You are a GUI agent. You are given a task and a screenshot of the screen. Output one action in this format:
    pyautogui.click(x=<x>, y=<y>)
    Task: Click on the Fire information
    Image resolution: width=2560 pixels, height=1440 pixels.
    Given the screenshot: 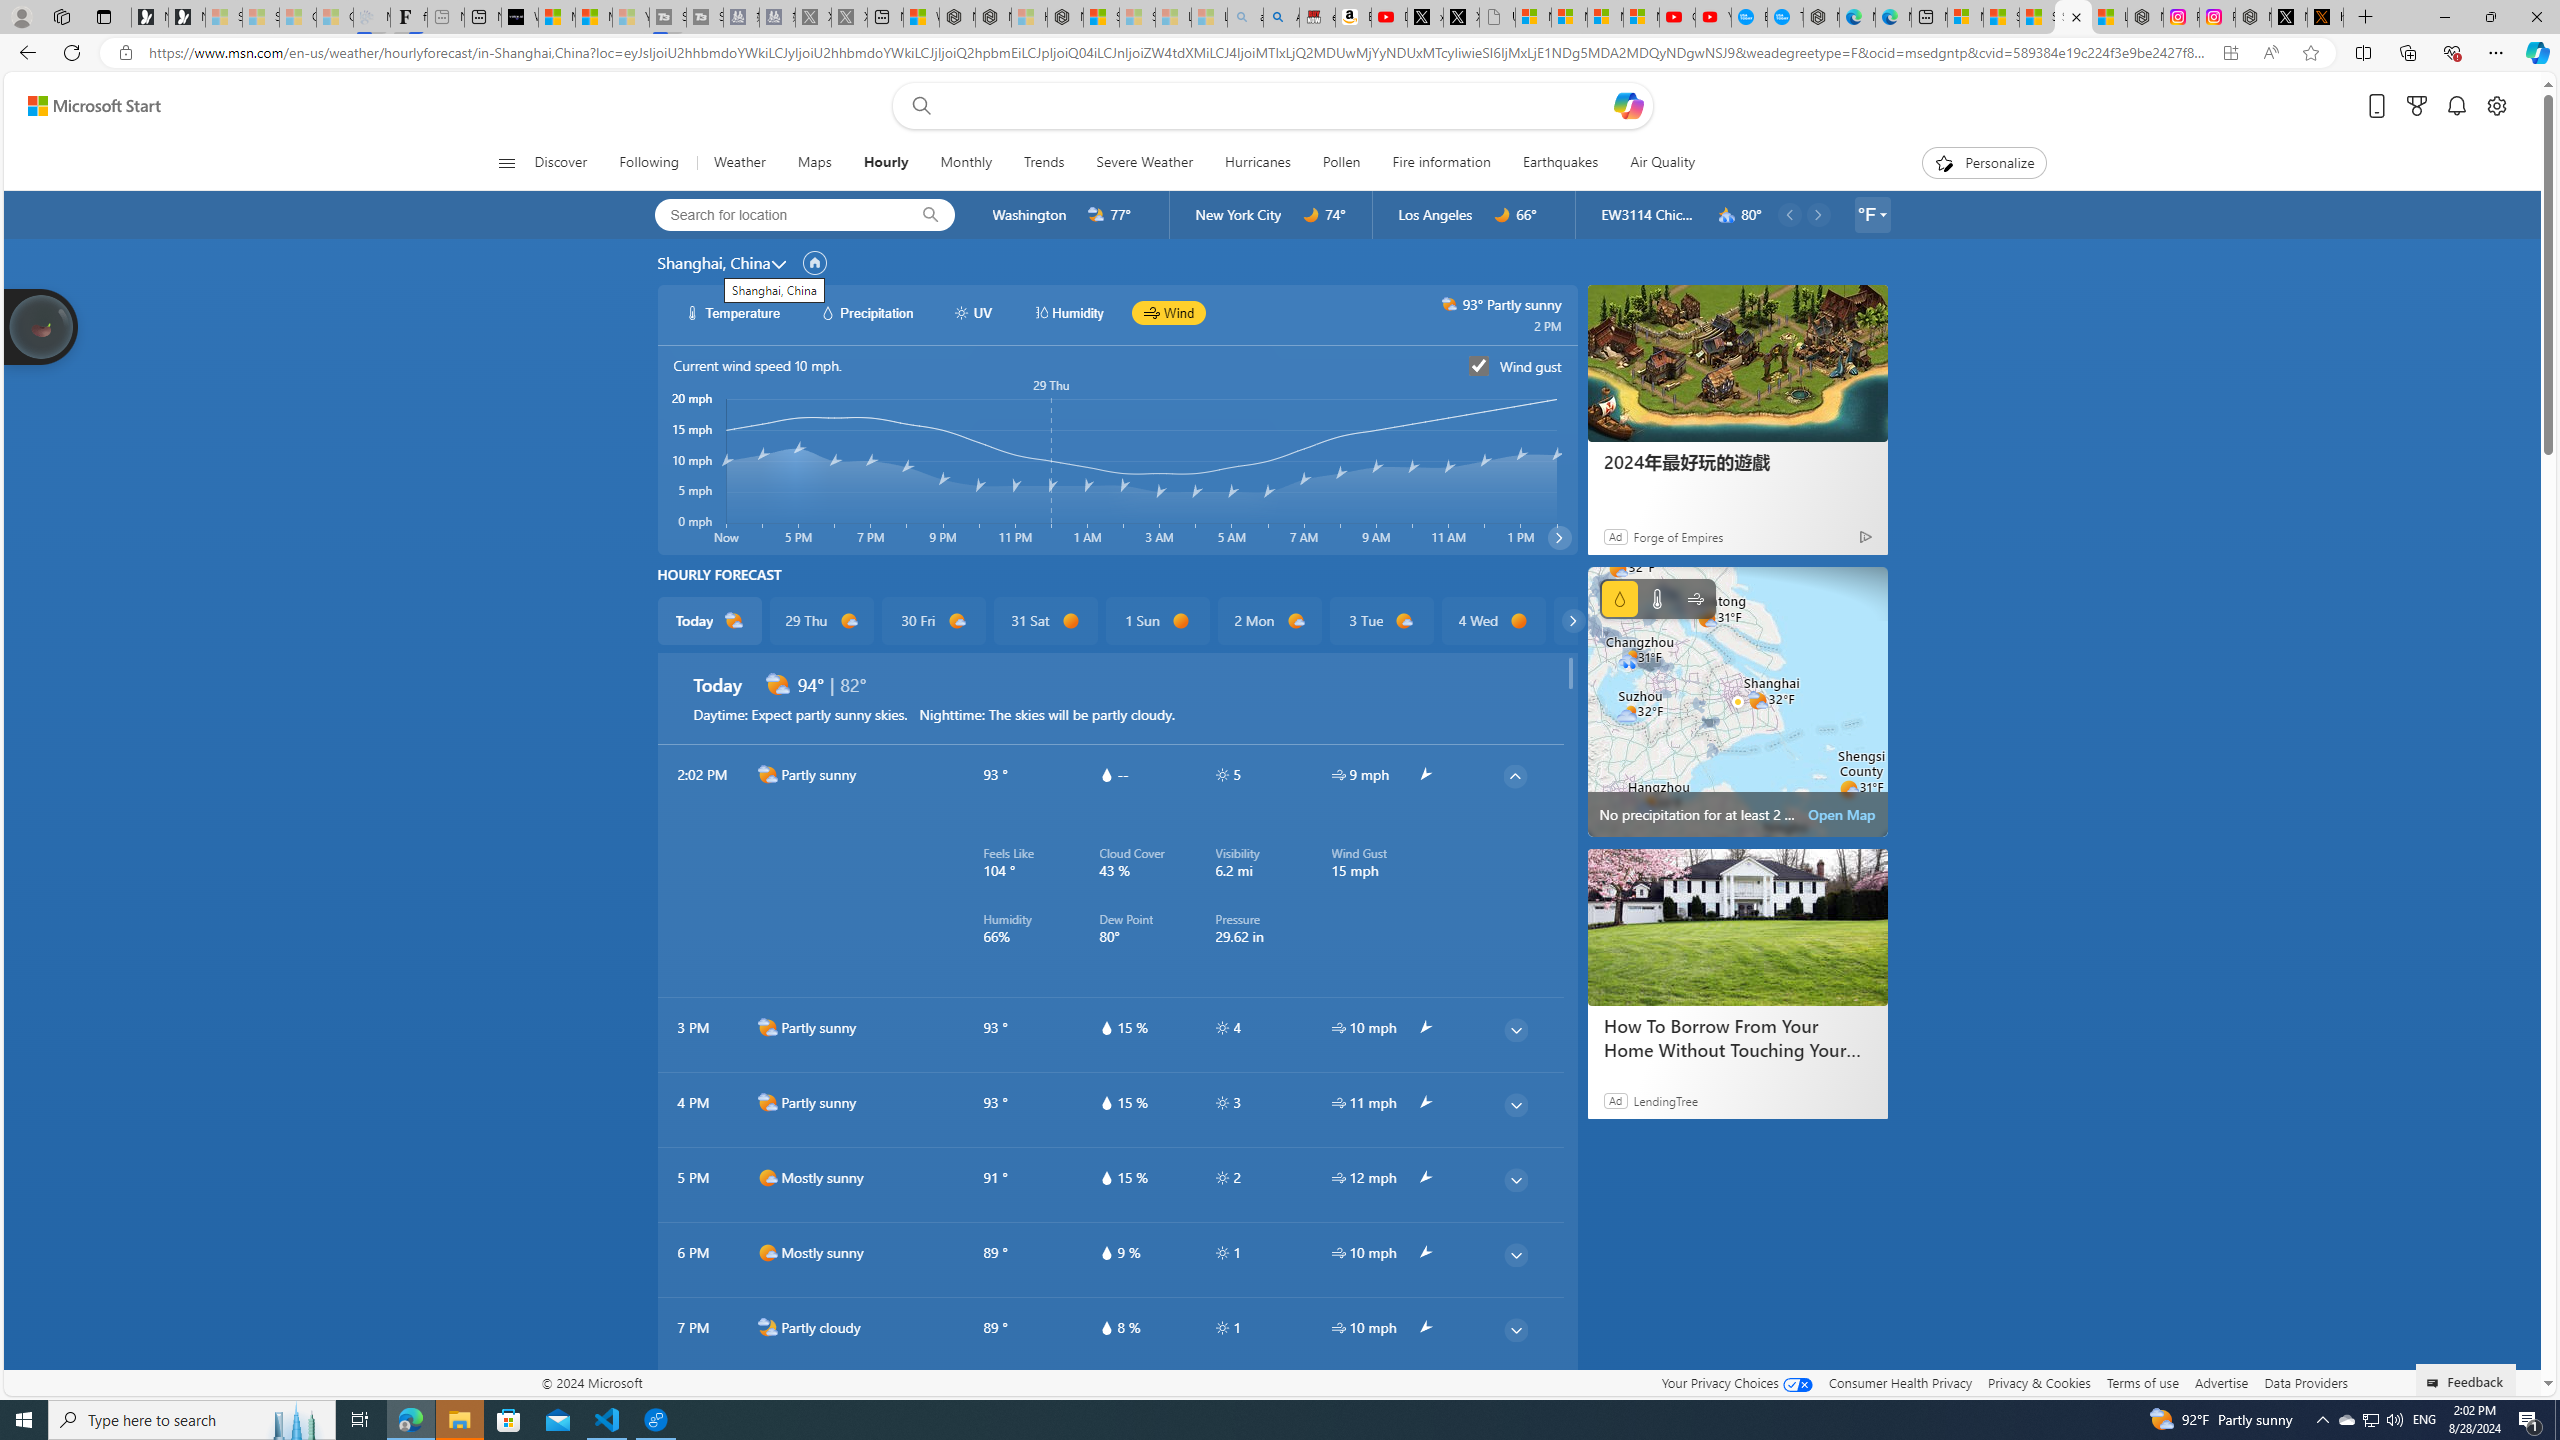 What is the action you would take?
    pyautogui.click(x=1440, y=163)
    